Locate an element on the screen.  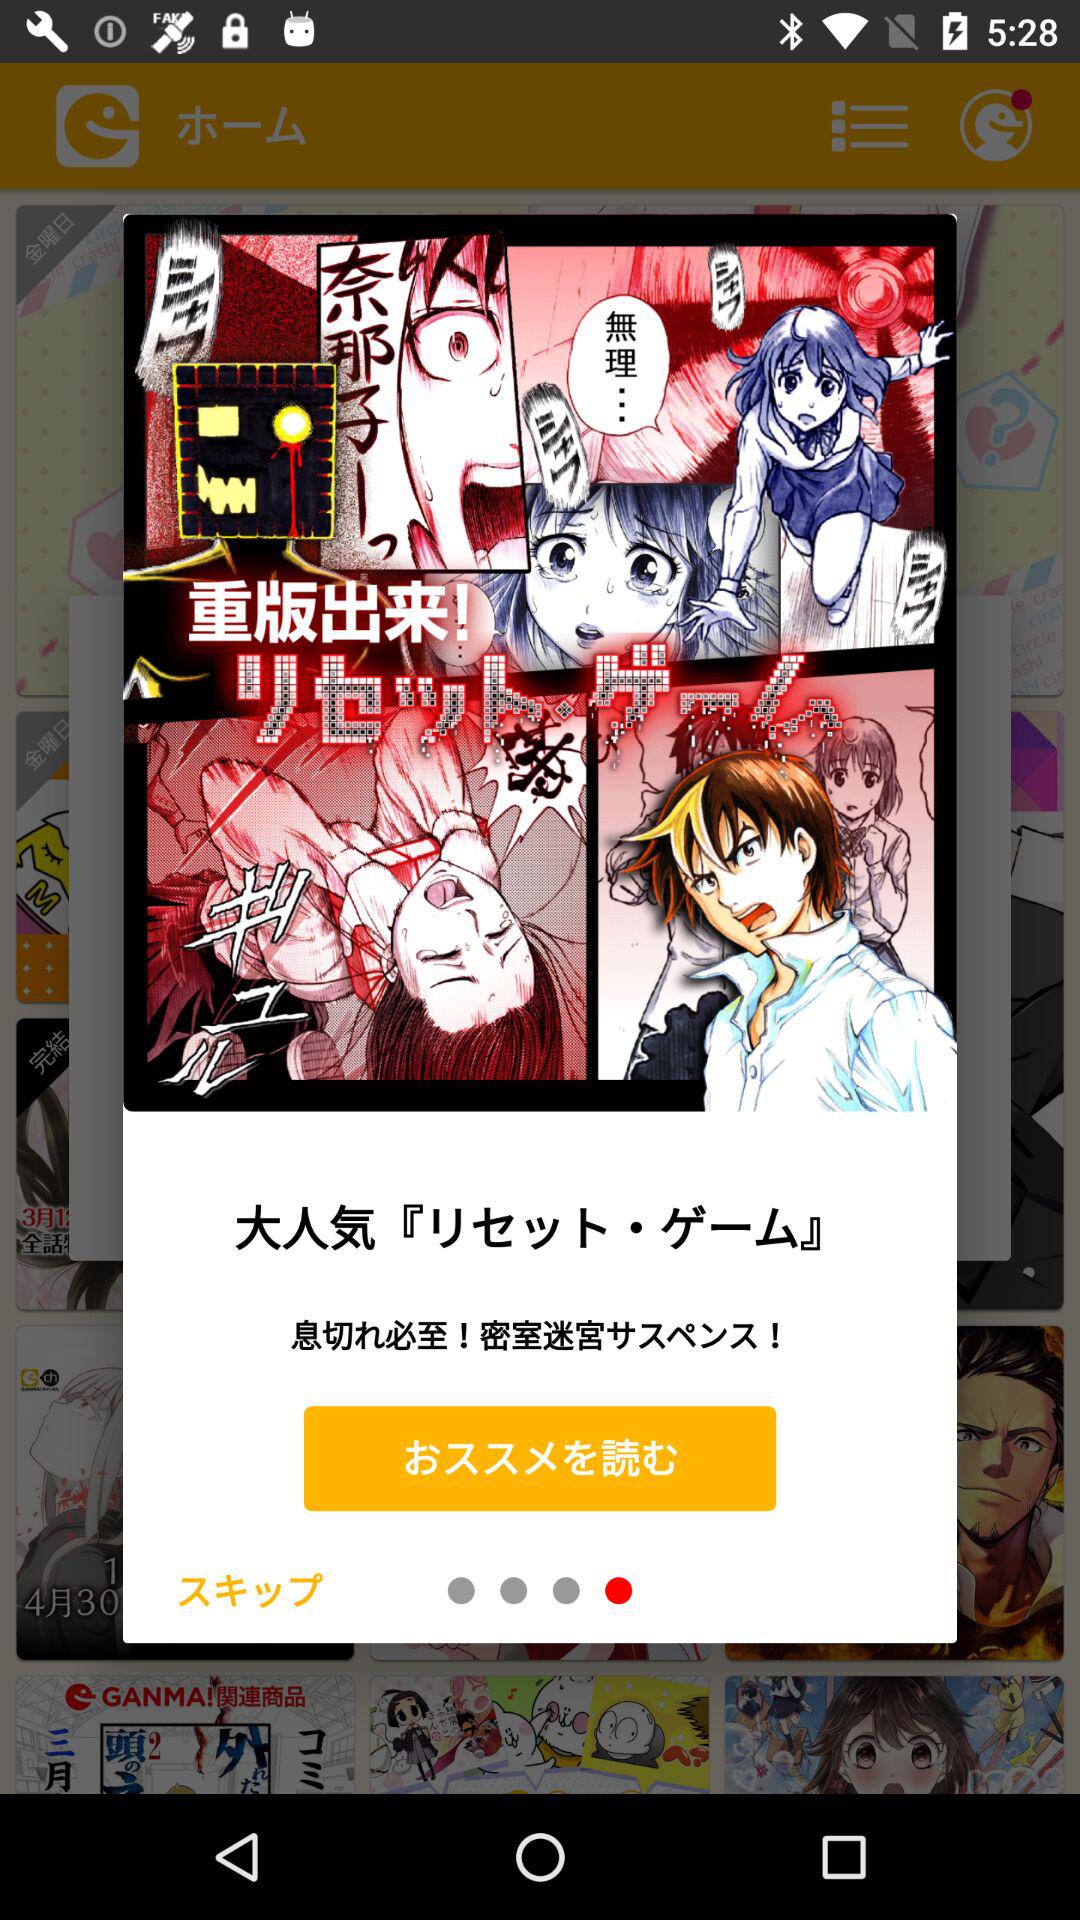
go to previous page is located at coordinates (461, 1590).